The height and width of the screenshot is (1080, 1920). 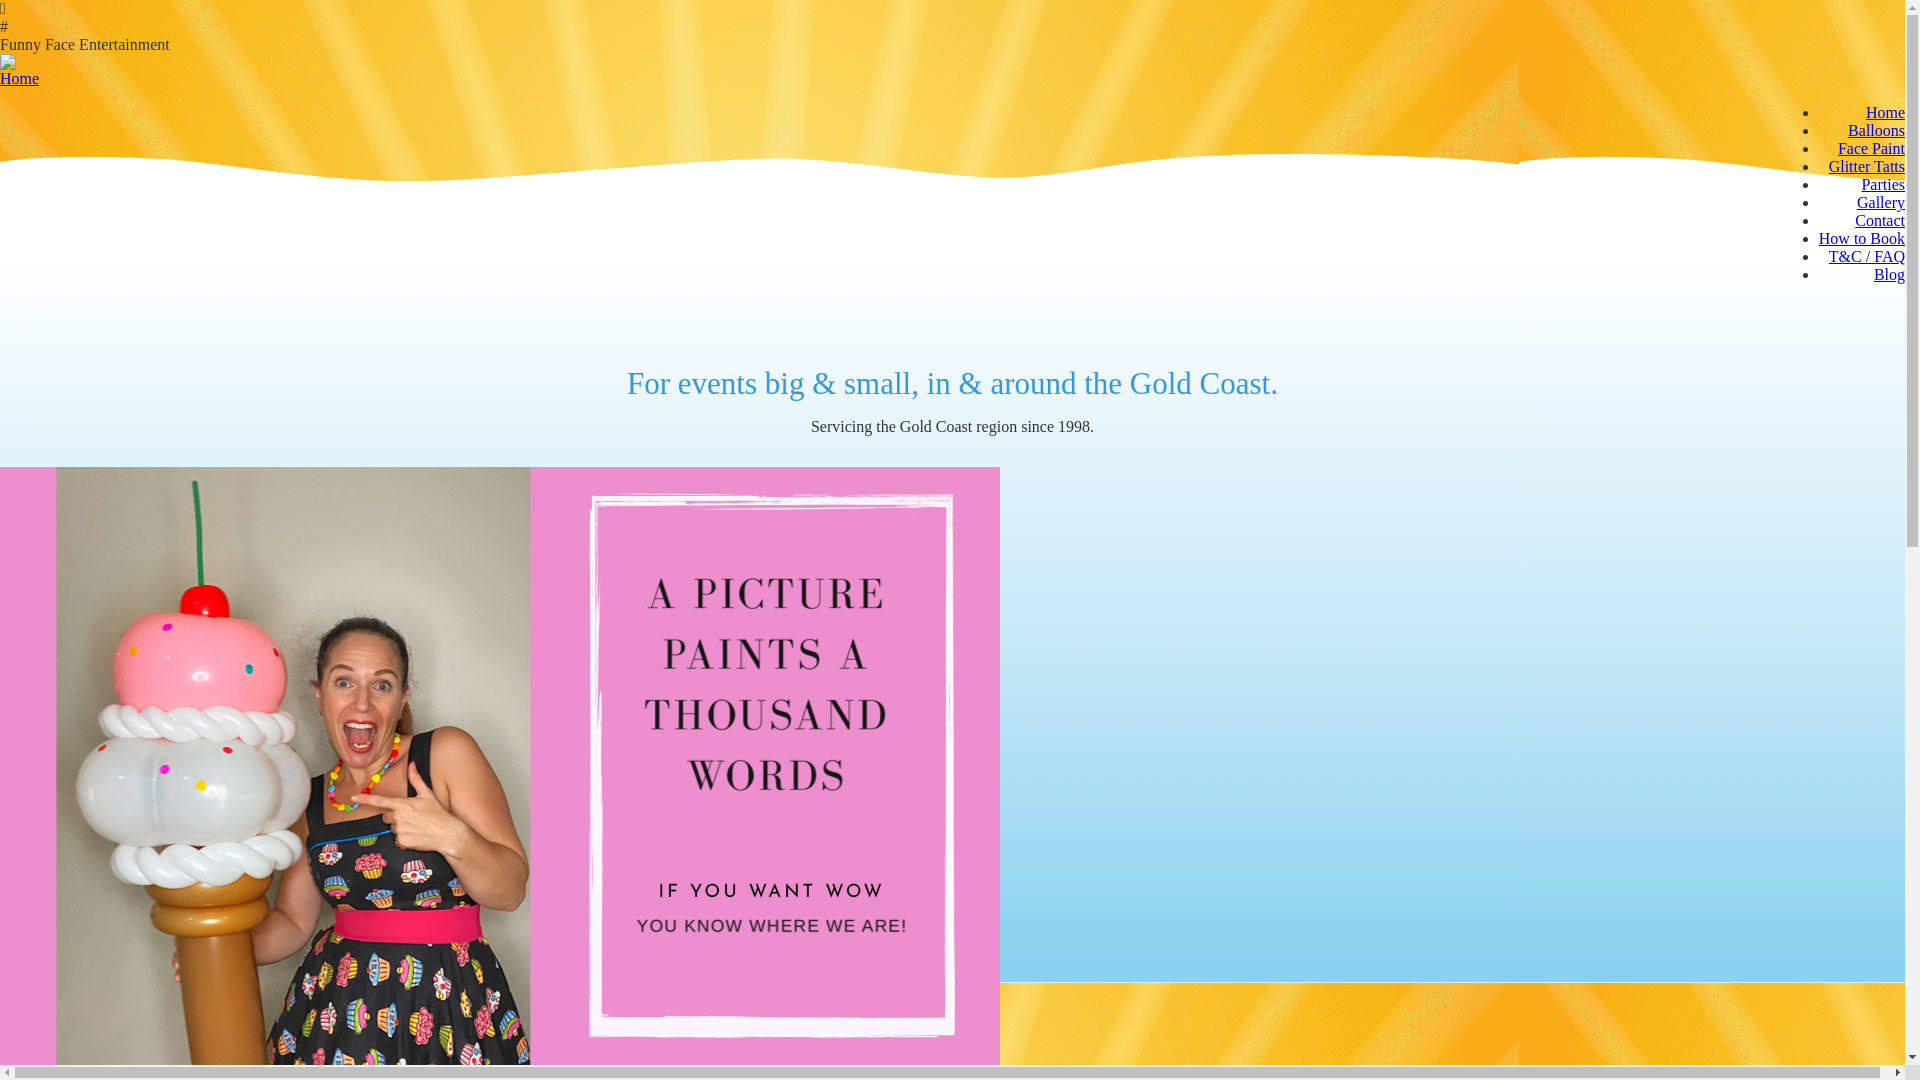 What do you see at coordinates (1880, 220) in the screenshot?
I see `Contact` at bounding box center [1880, 220].